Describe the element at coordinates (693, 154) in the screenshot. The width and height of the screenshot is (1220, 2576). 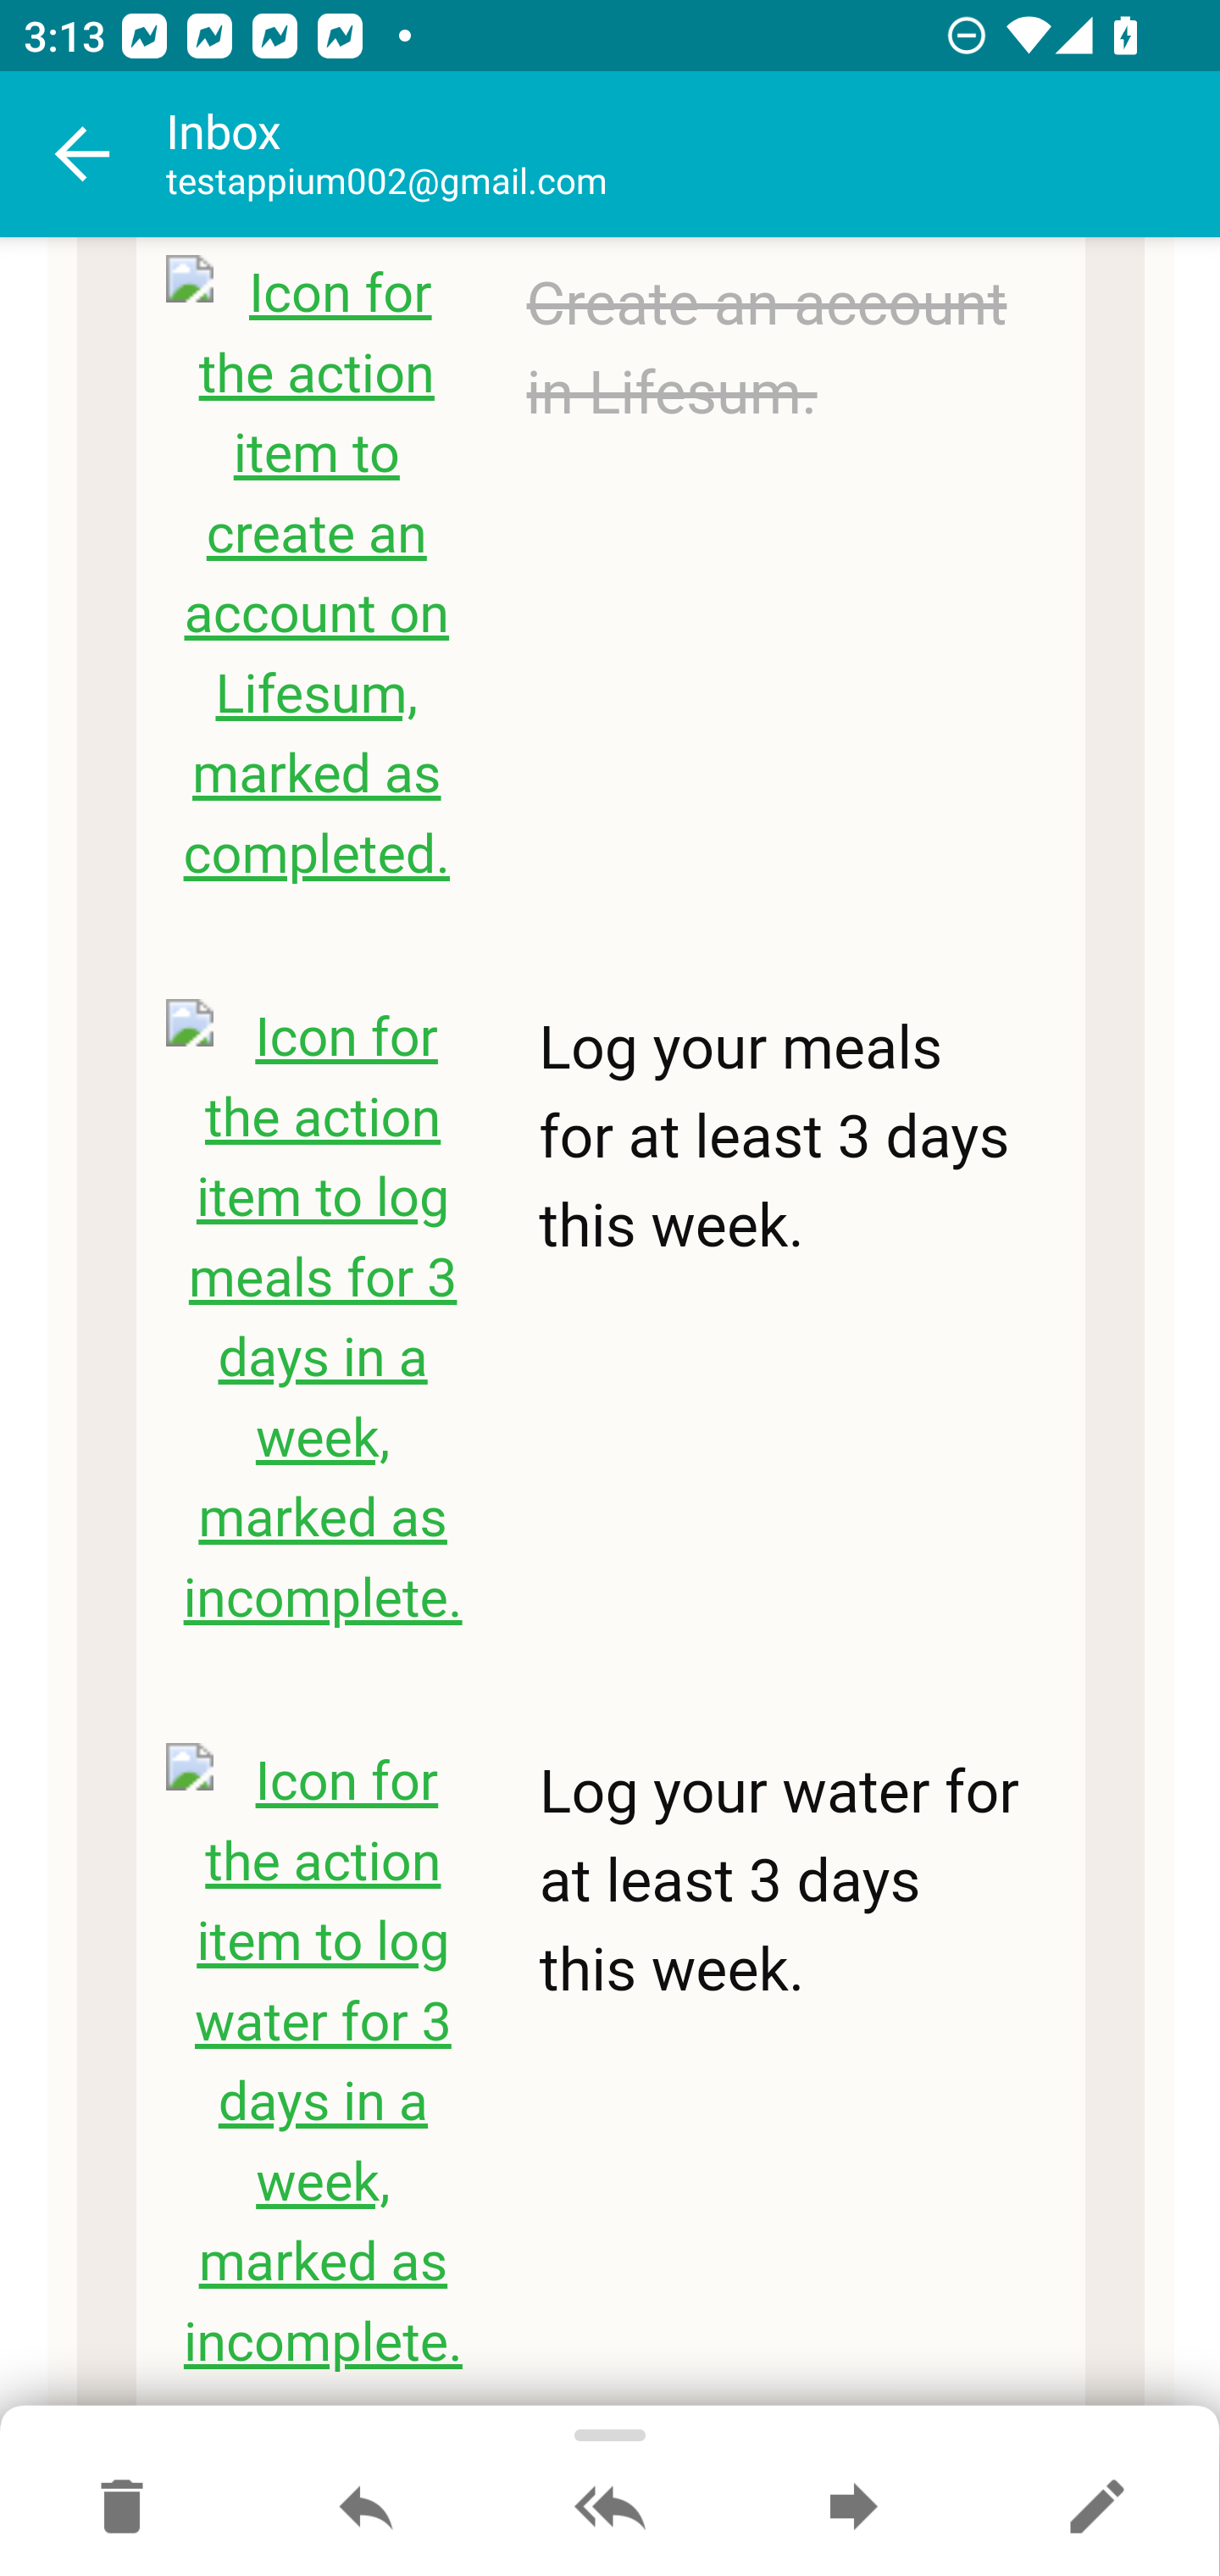
I see `Inbox testappium002@gmail.com` at that location.